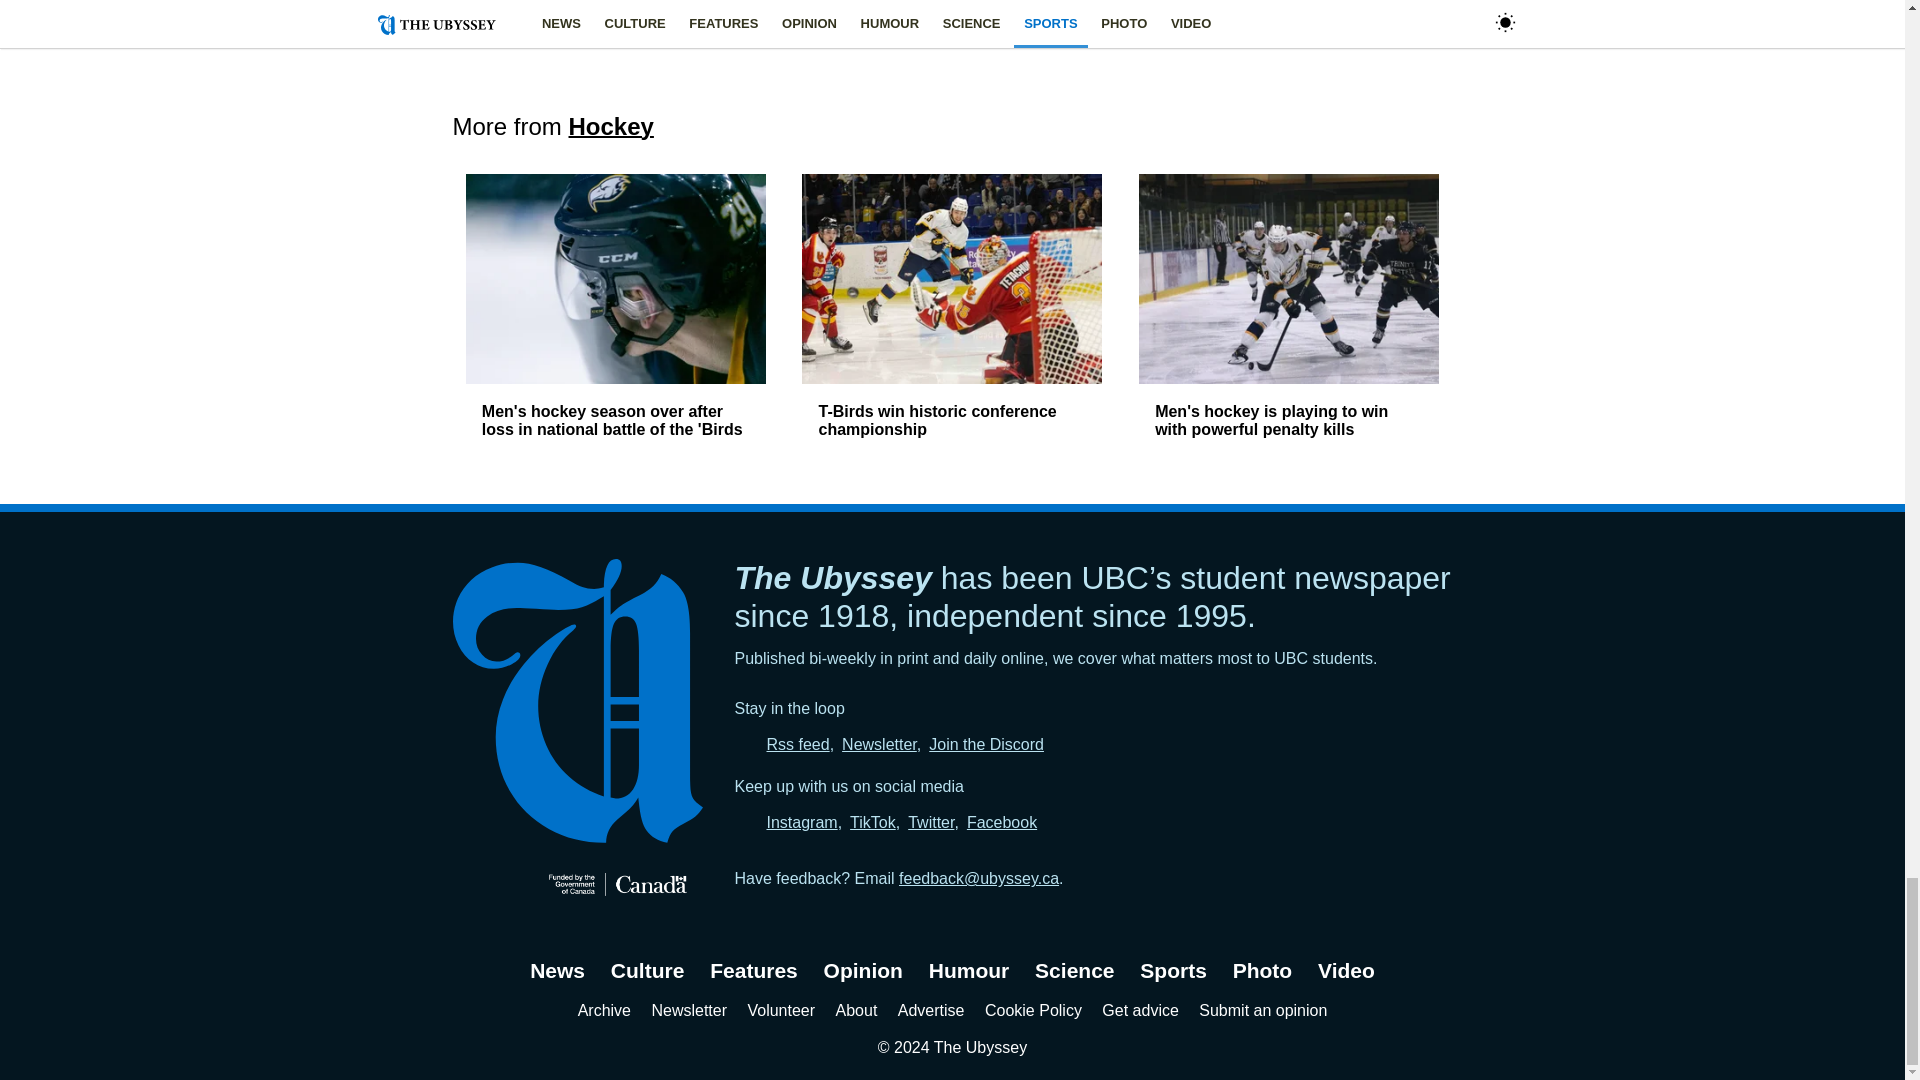 The width and height of the screenshot is (1920, 1080). I want to click on The Ubyssey on Twitter, so click(931, 822).